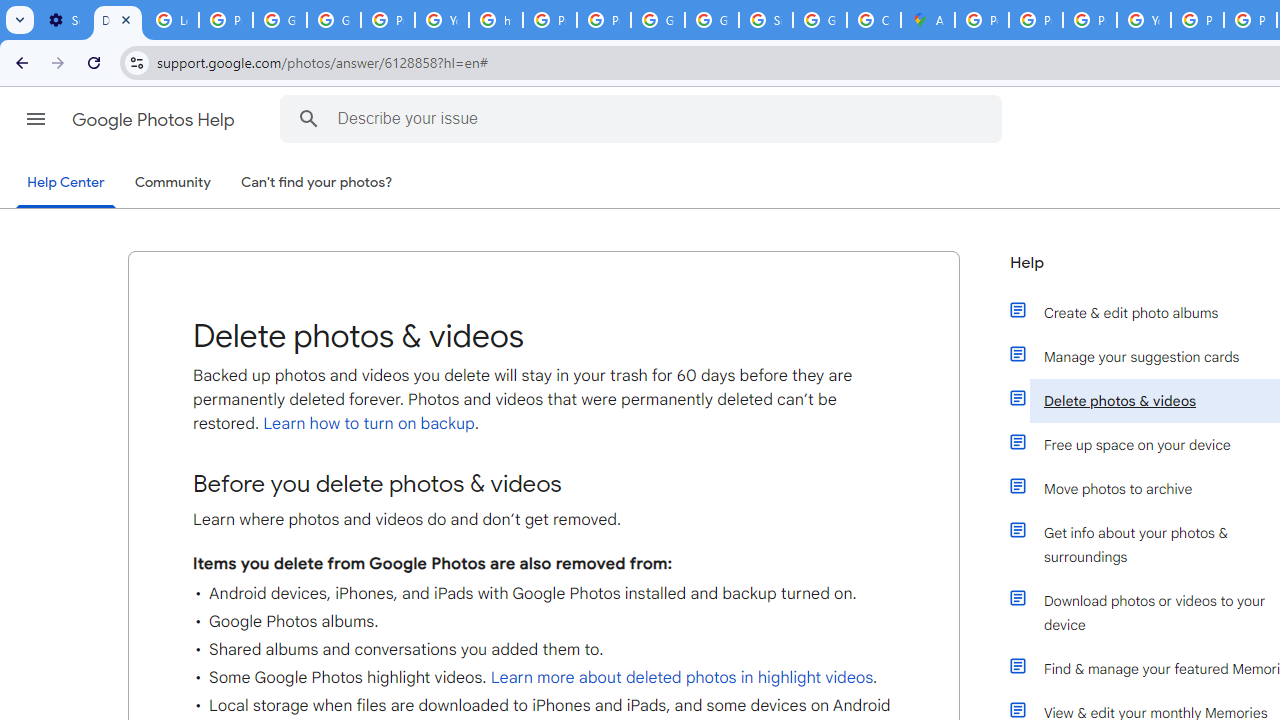  What do you see at coordinates (644, 118) in the screenshot?
I see `Describe your issue` at bounding box center [644, 118].